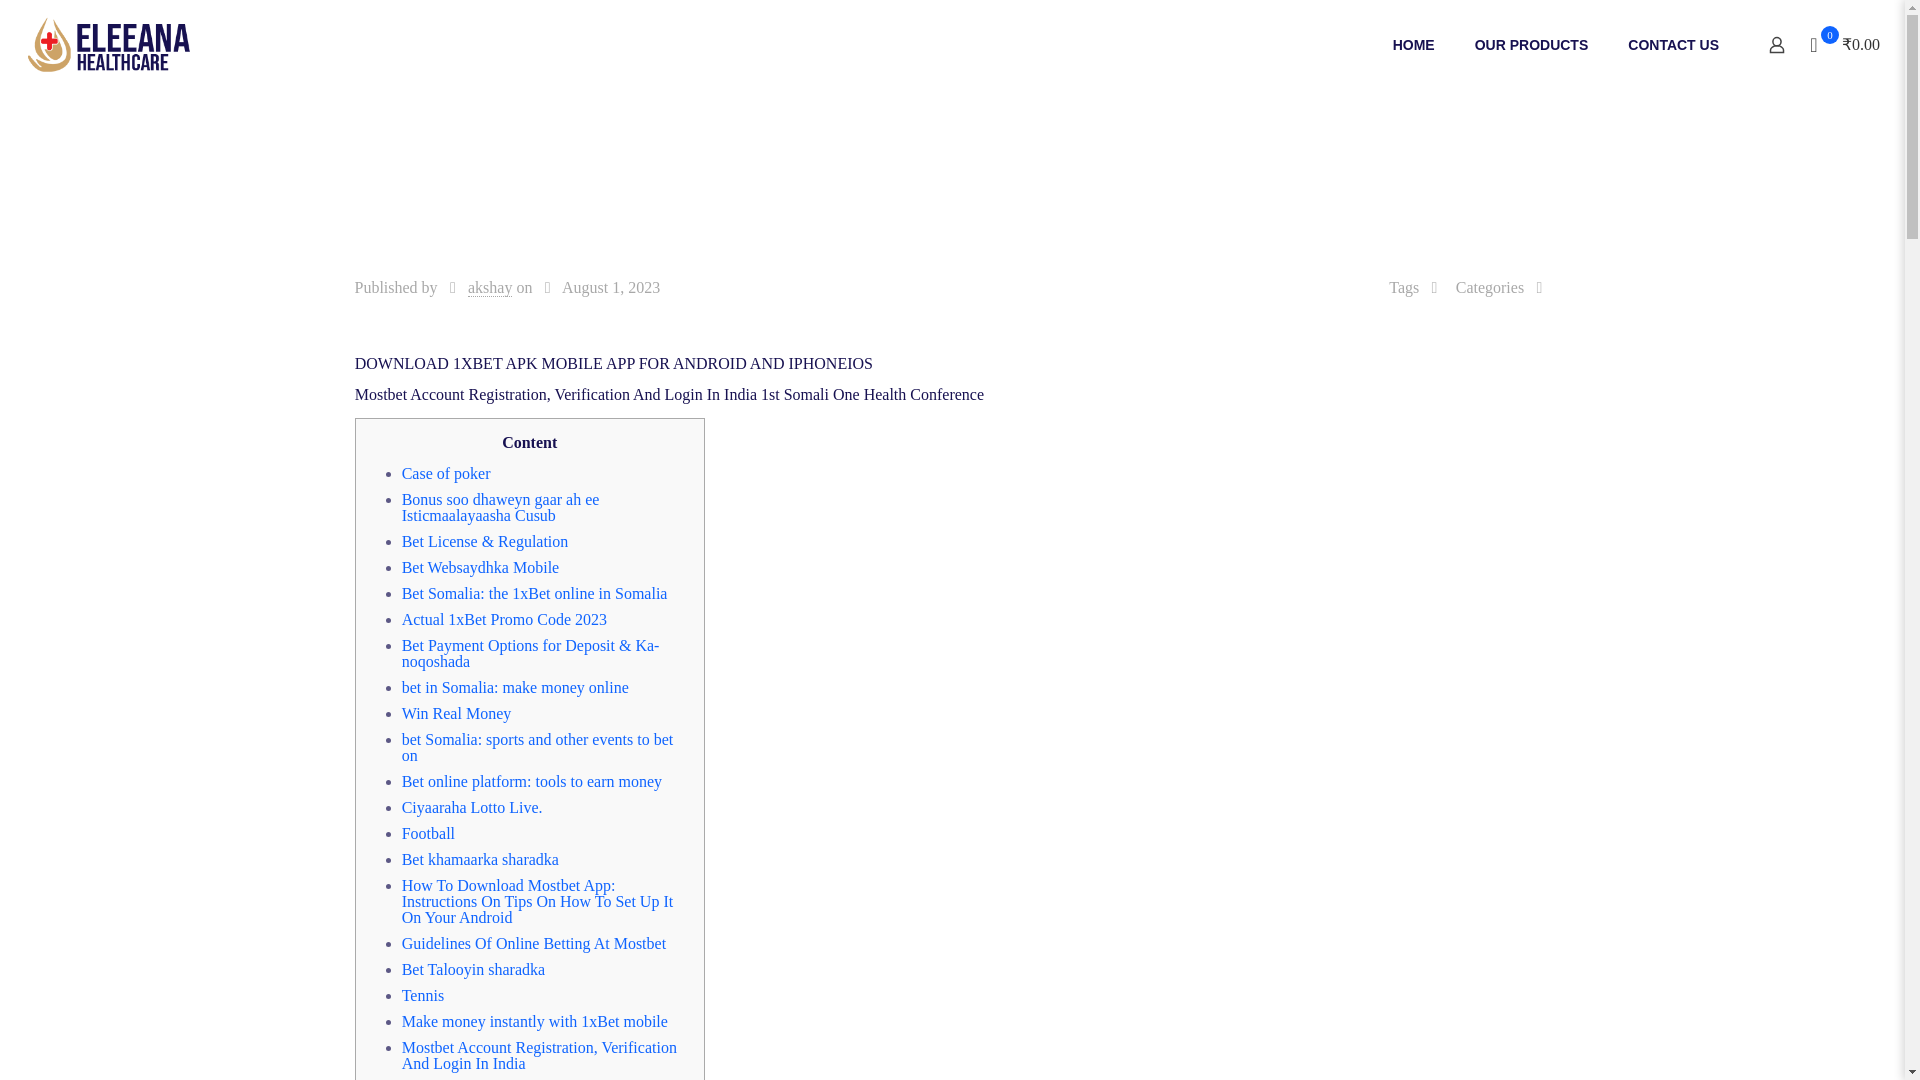  I want to click on Bet Talooyin sharadka, so click(473, 970).